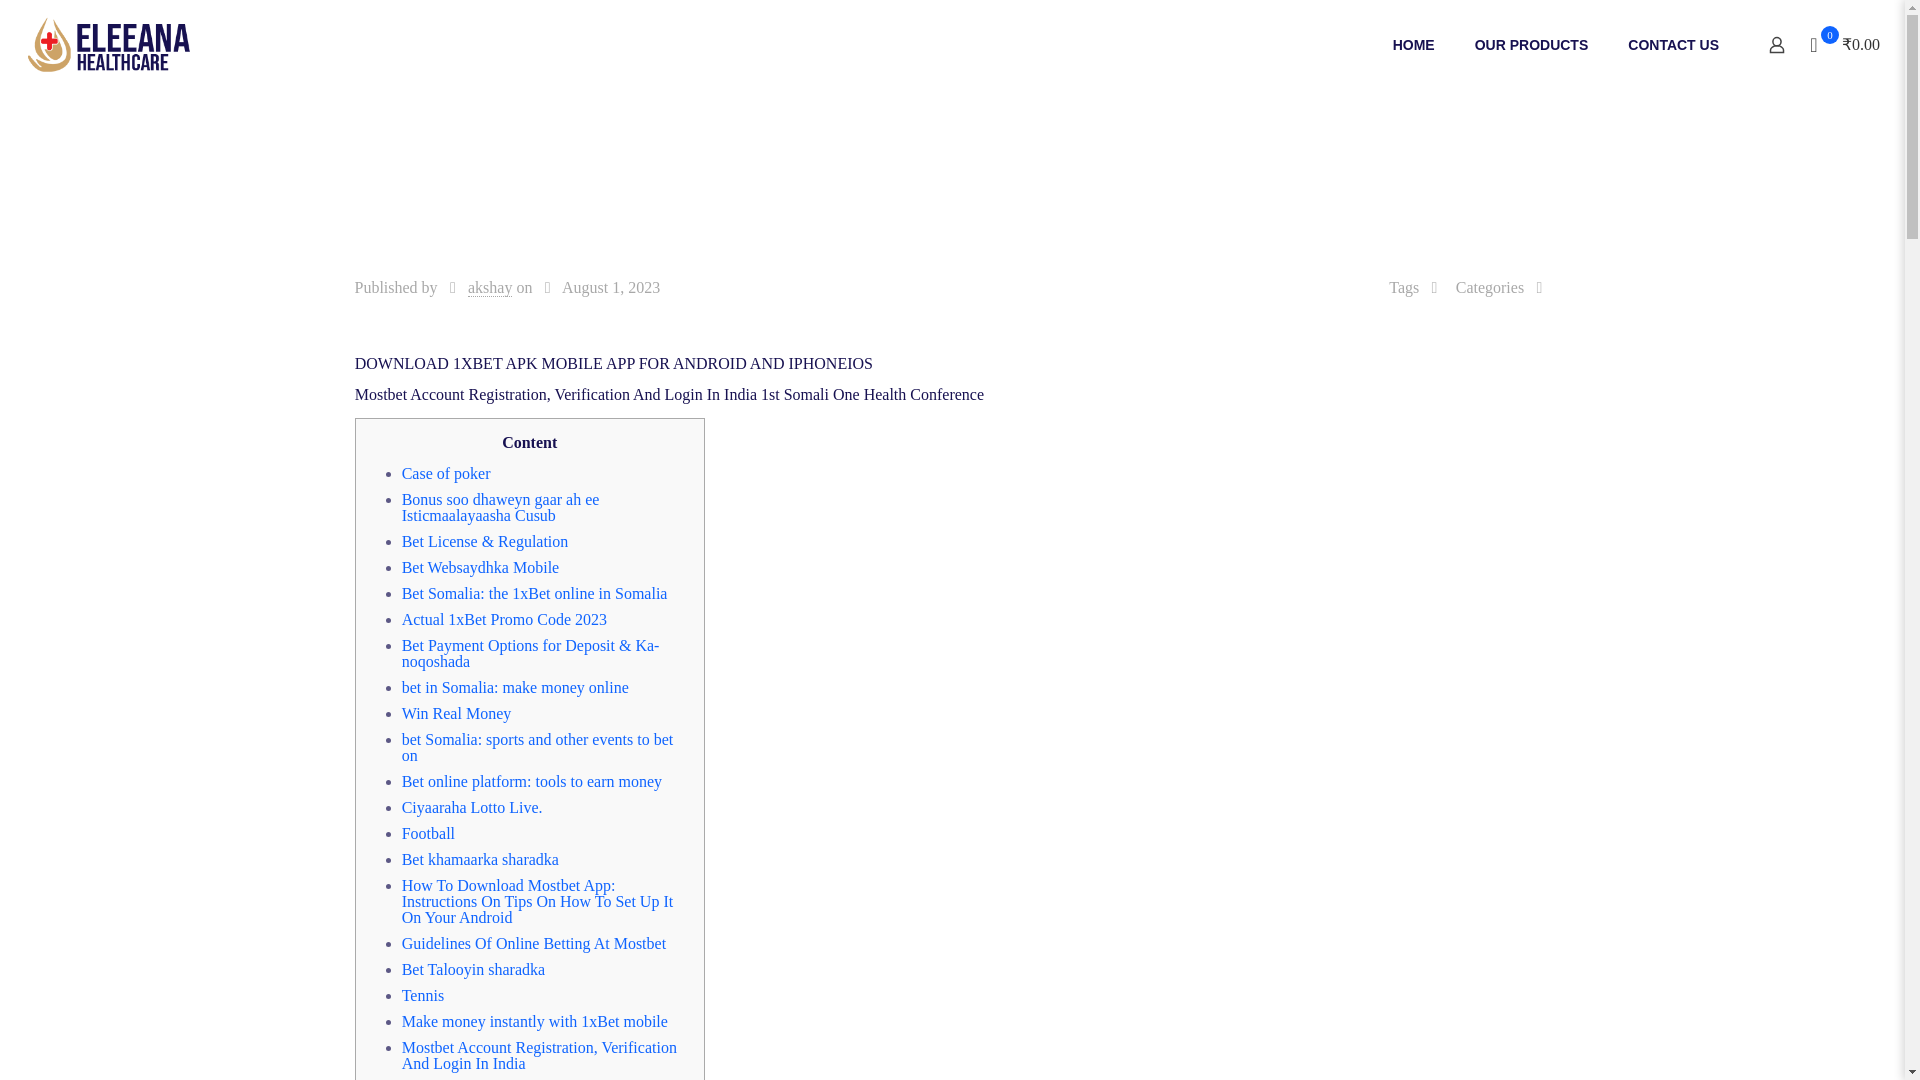  I want to click on Bet Talooyin sharadka, so click(473, 970).